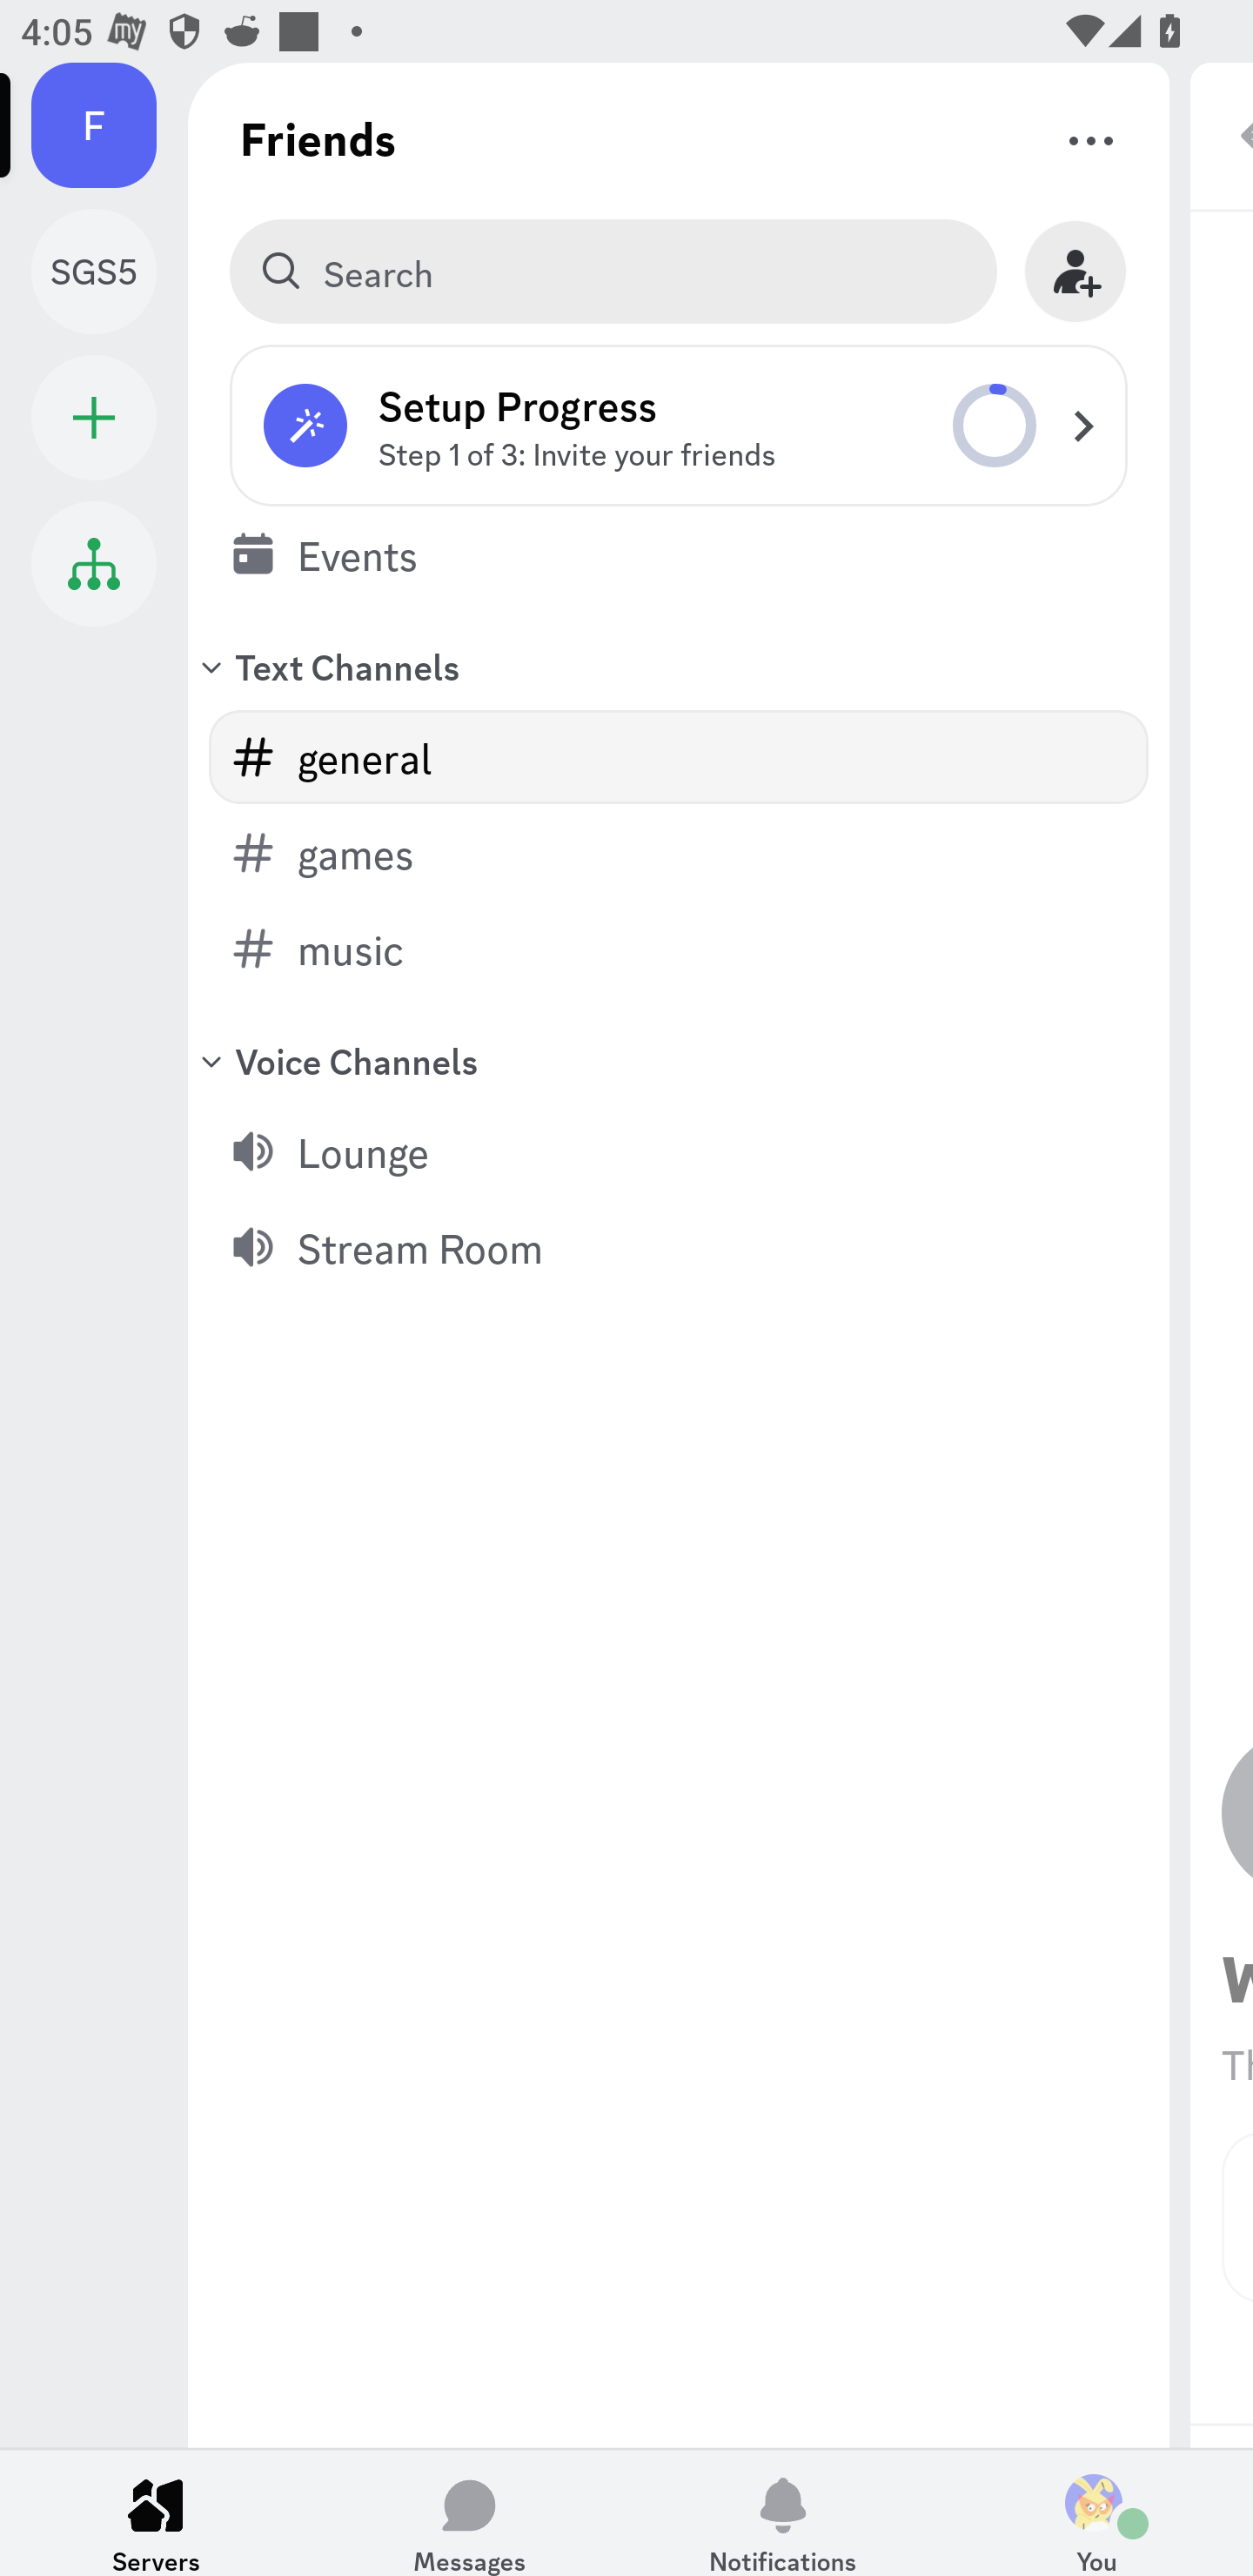  Describe the element at coordinates (679, 853) in the screenshot. I see `games (text channel) games` at that location.